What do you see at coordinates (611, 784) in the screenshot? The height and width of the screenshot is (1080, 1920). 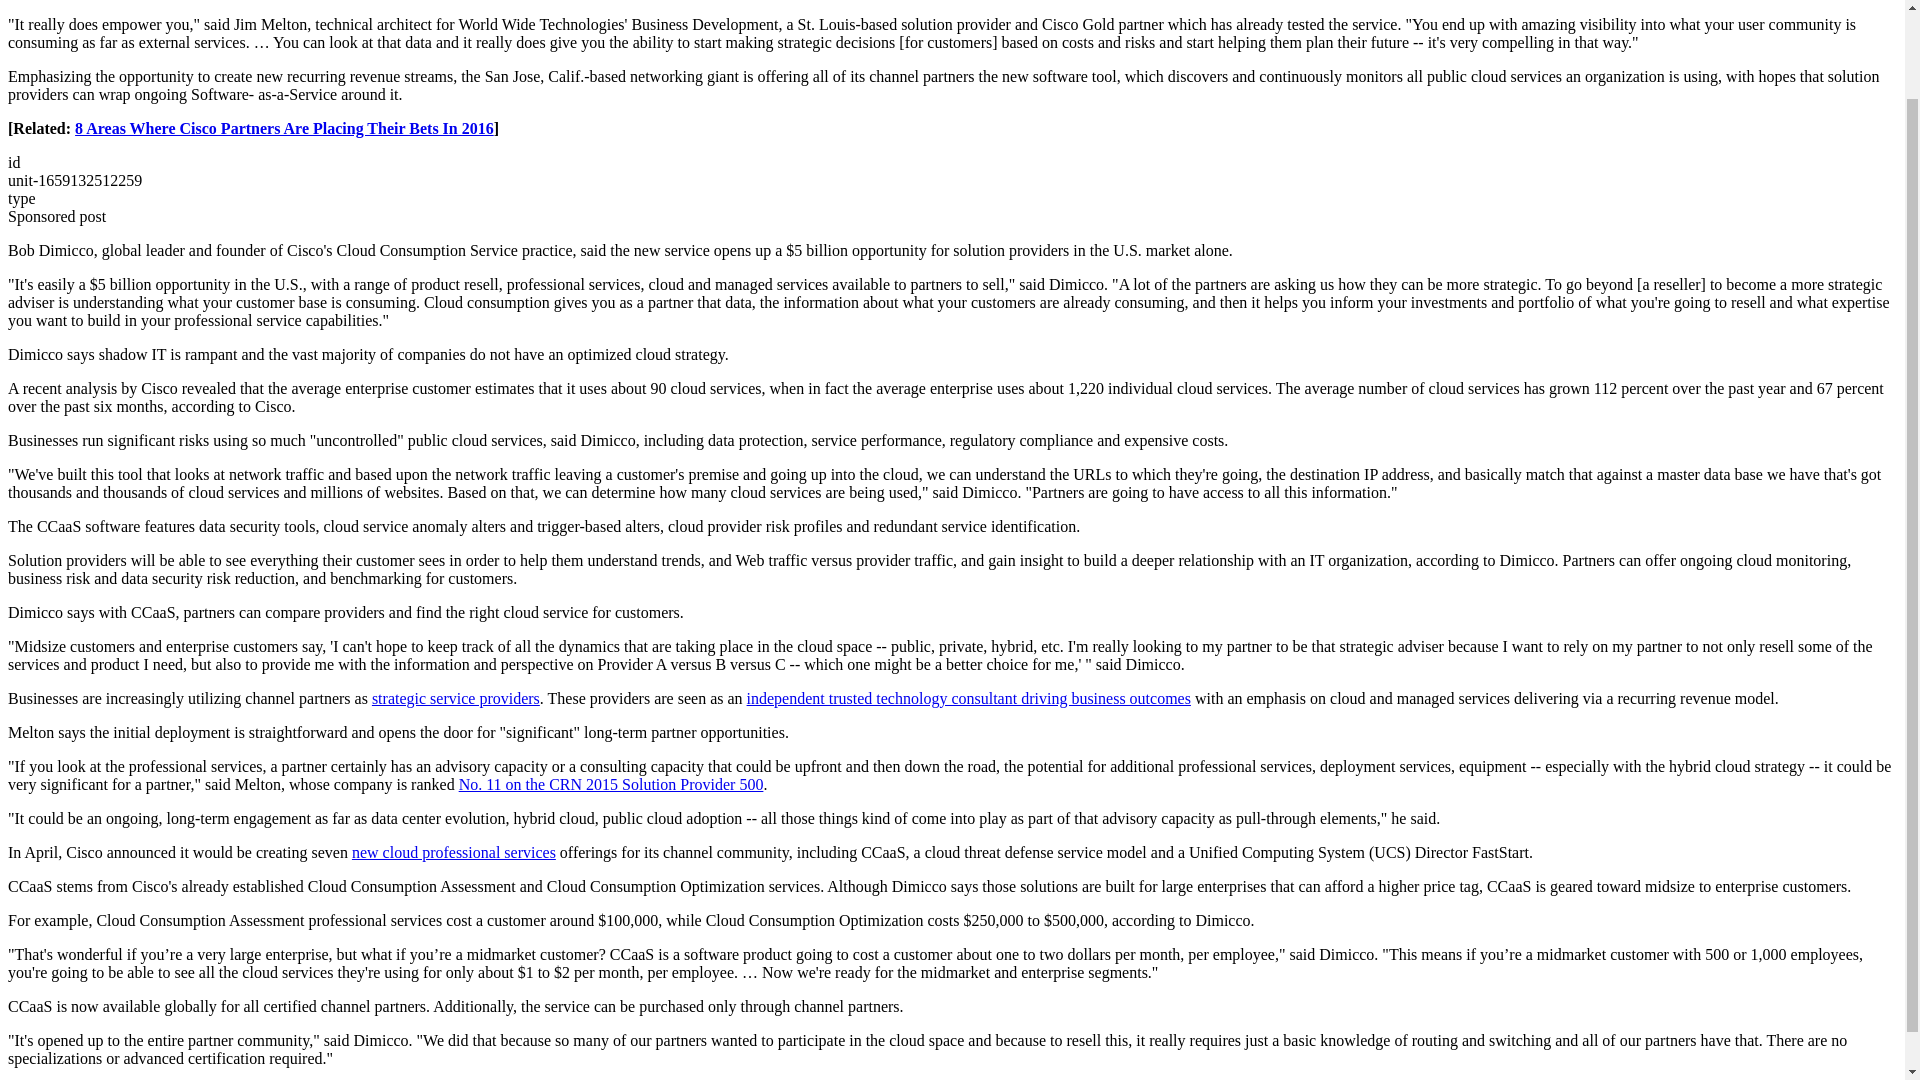 I see `No. 11 on the CRN 2015 Solution Provider 500` at bounding box center [611, 784].